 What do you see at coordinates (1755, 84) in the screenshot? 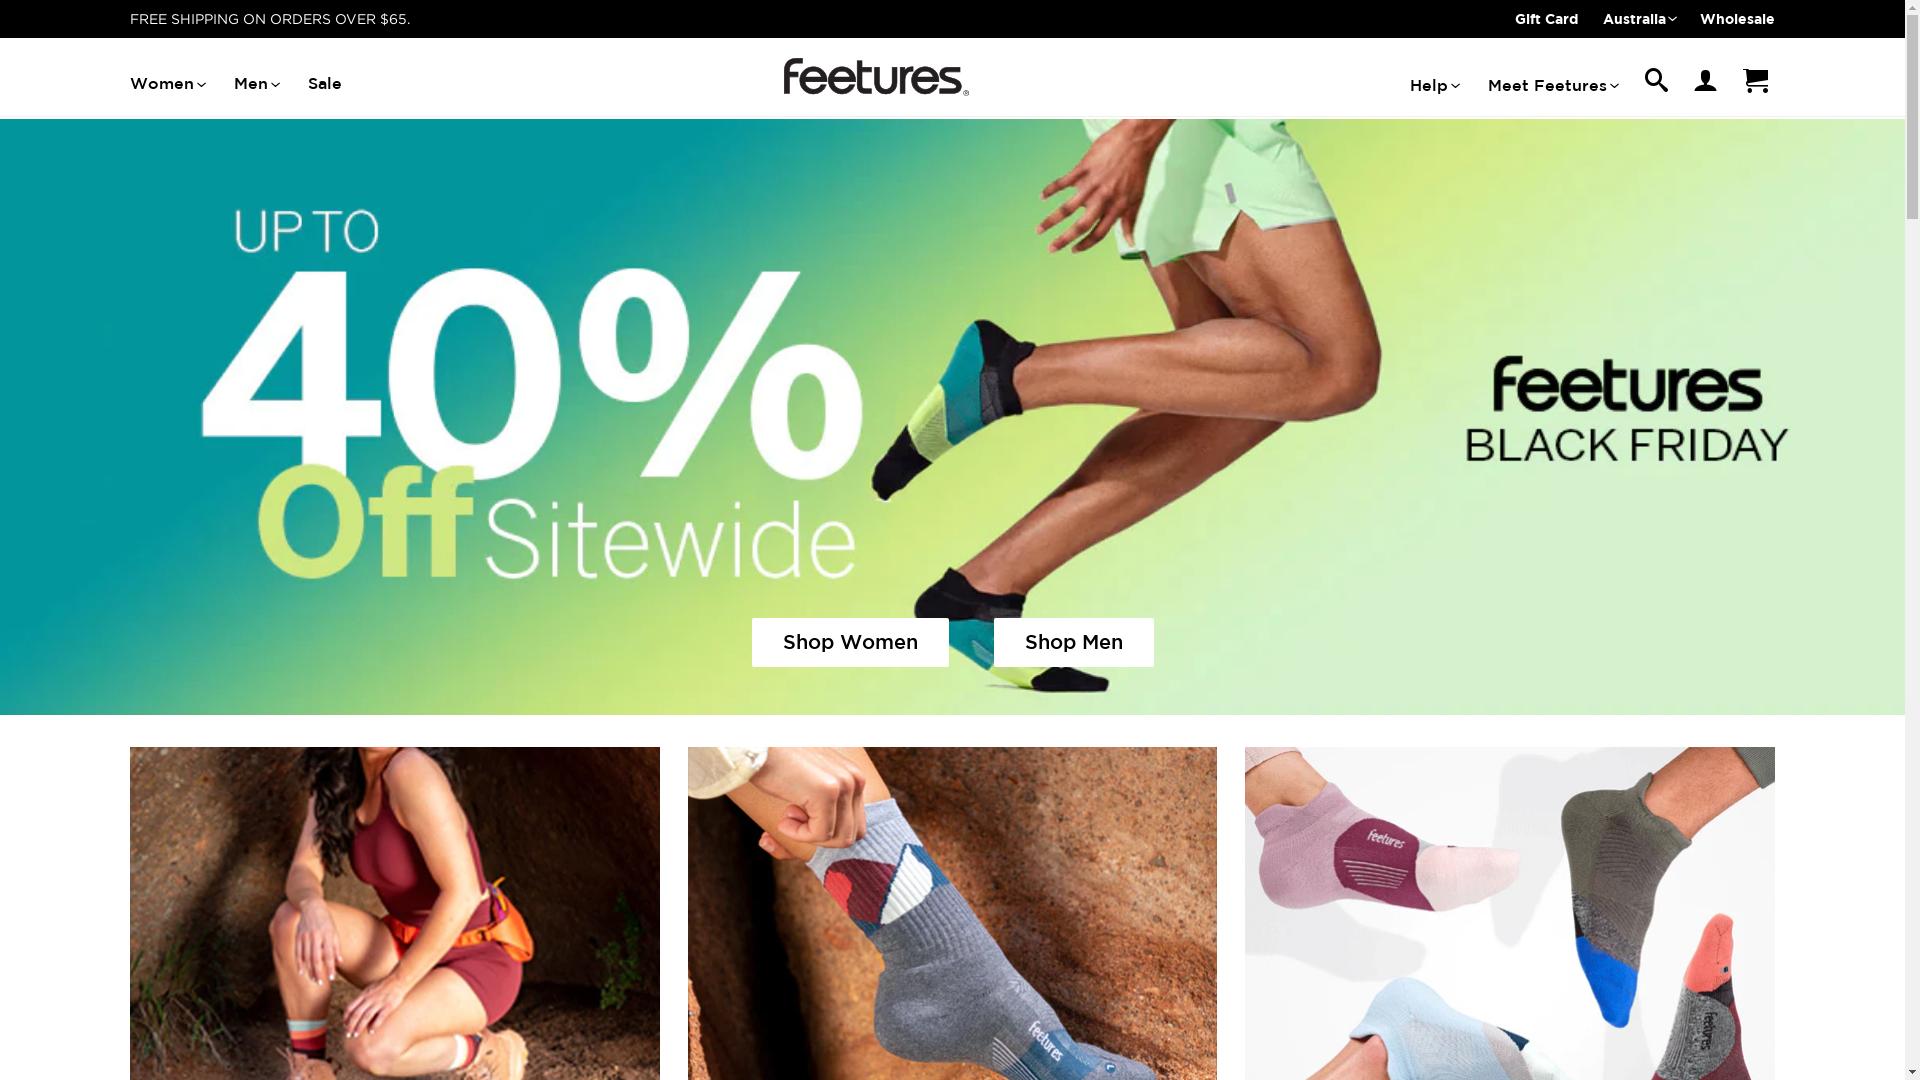
I see `Cart` at bounding box center [1755, 84].